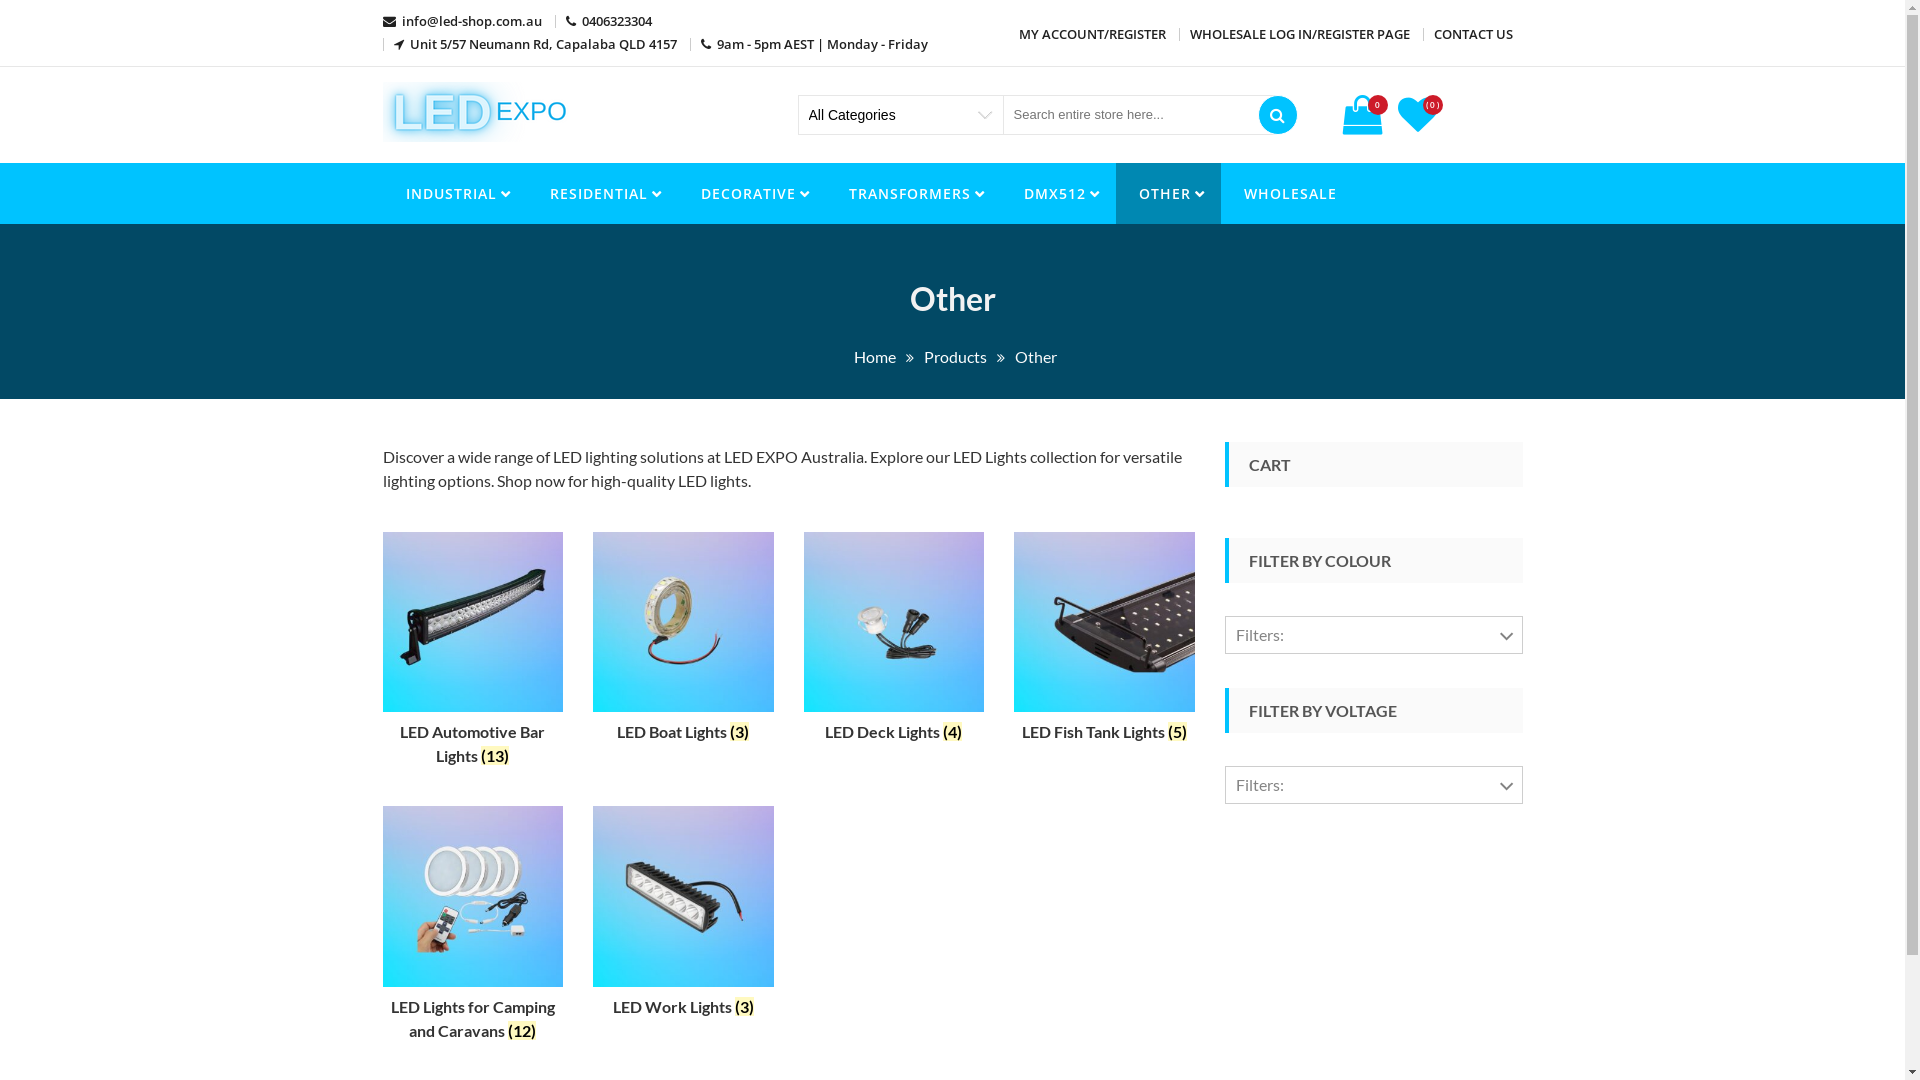  Describe the element at coordinates (1290, 194) in the screenshot. I see `WHOLESALE` at that location.